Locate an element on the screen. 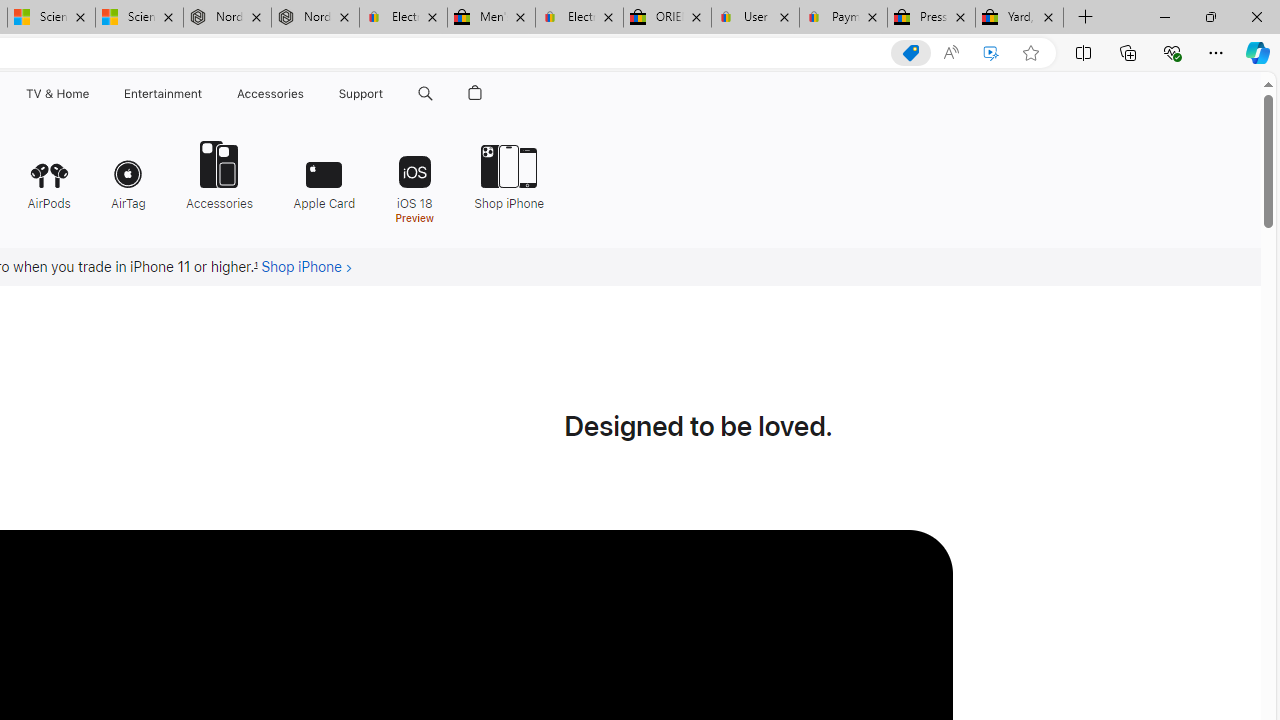 The image size is (1280, 720). Apple Card is located at coordinates (324, 174).